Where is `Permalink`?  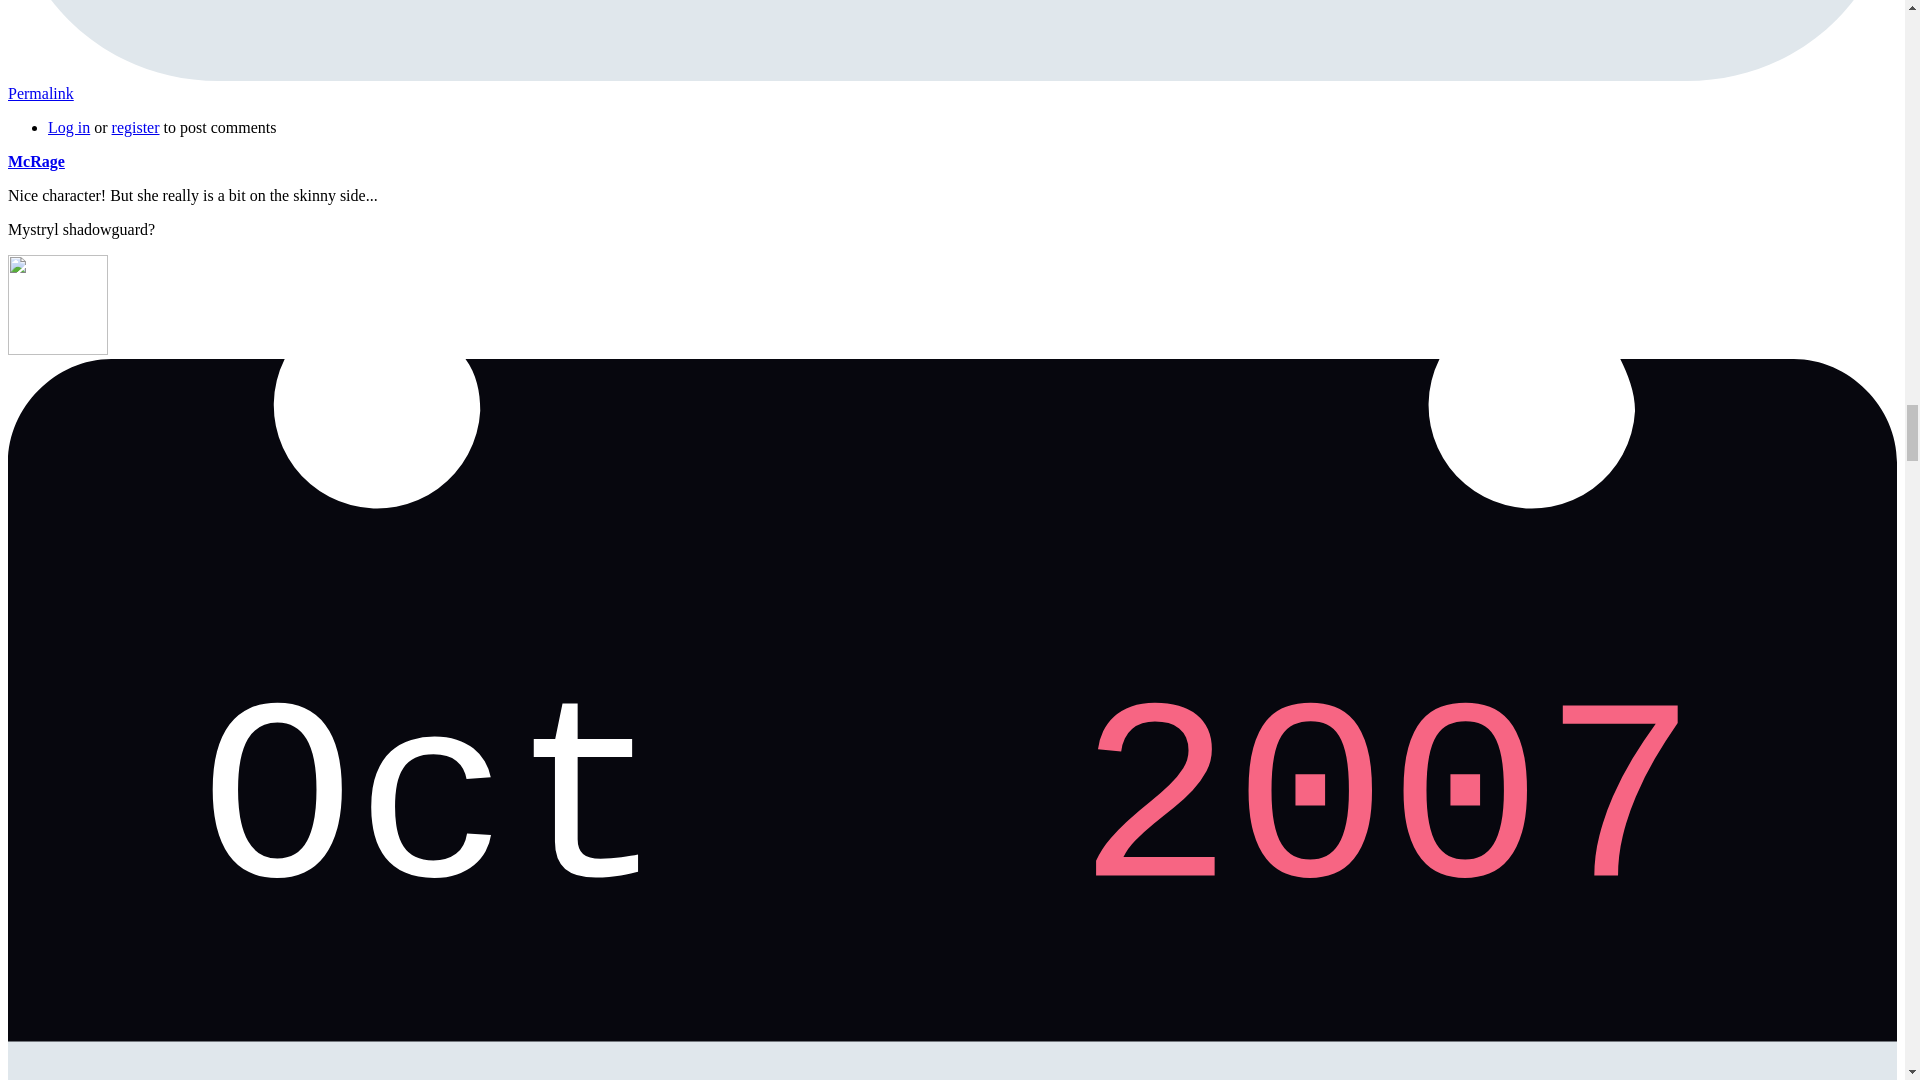
Permalink is located at coordinates (40, 93).